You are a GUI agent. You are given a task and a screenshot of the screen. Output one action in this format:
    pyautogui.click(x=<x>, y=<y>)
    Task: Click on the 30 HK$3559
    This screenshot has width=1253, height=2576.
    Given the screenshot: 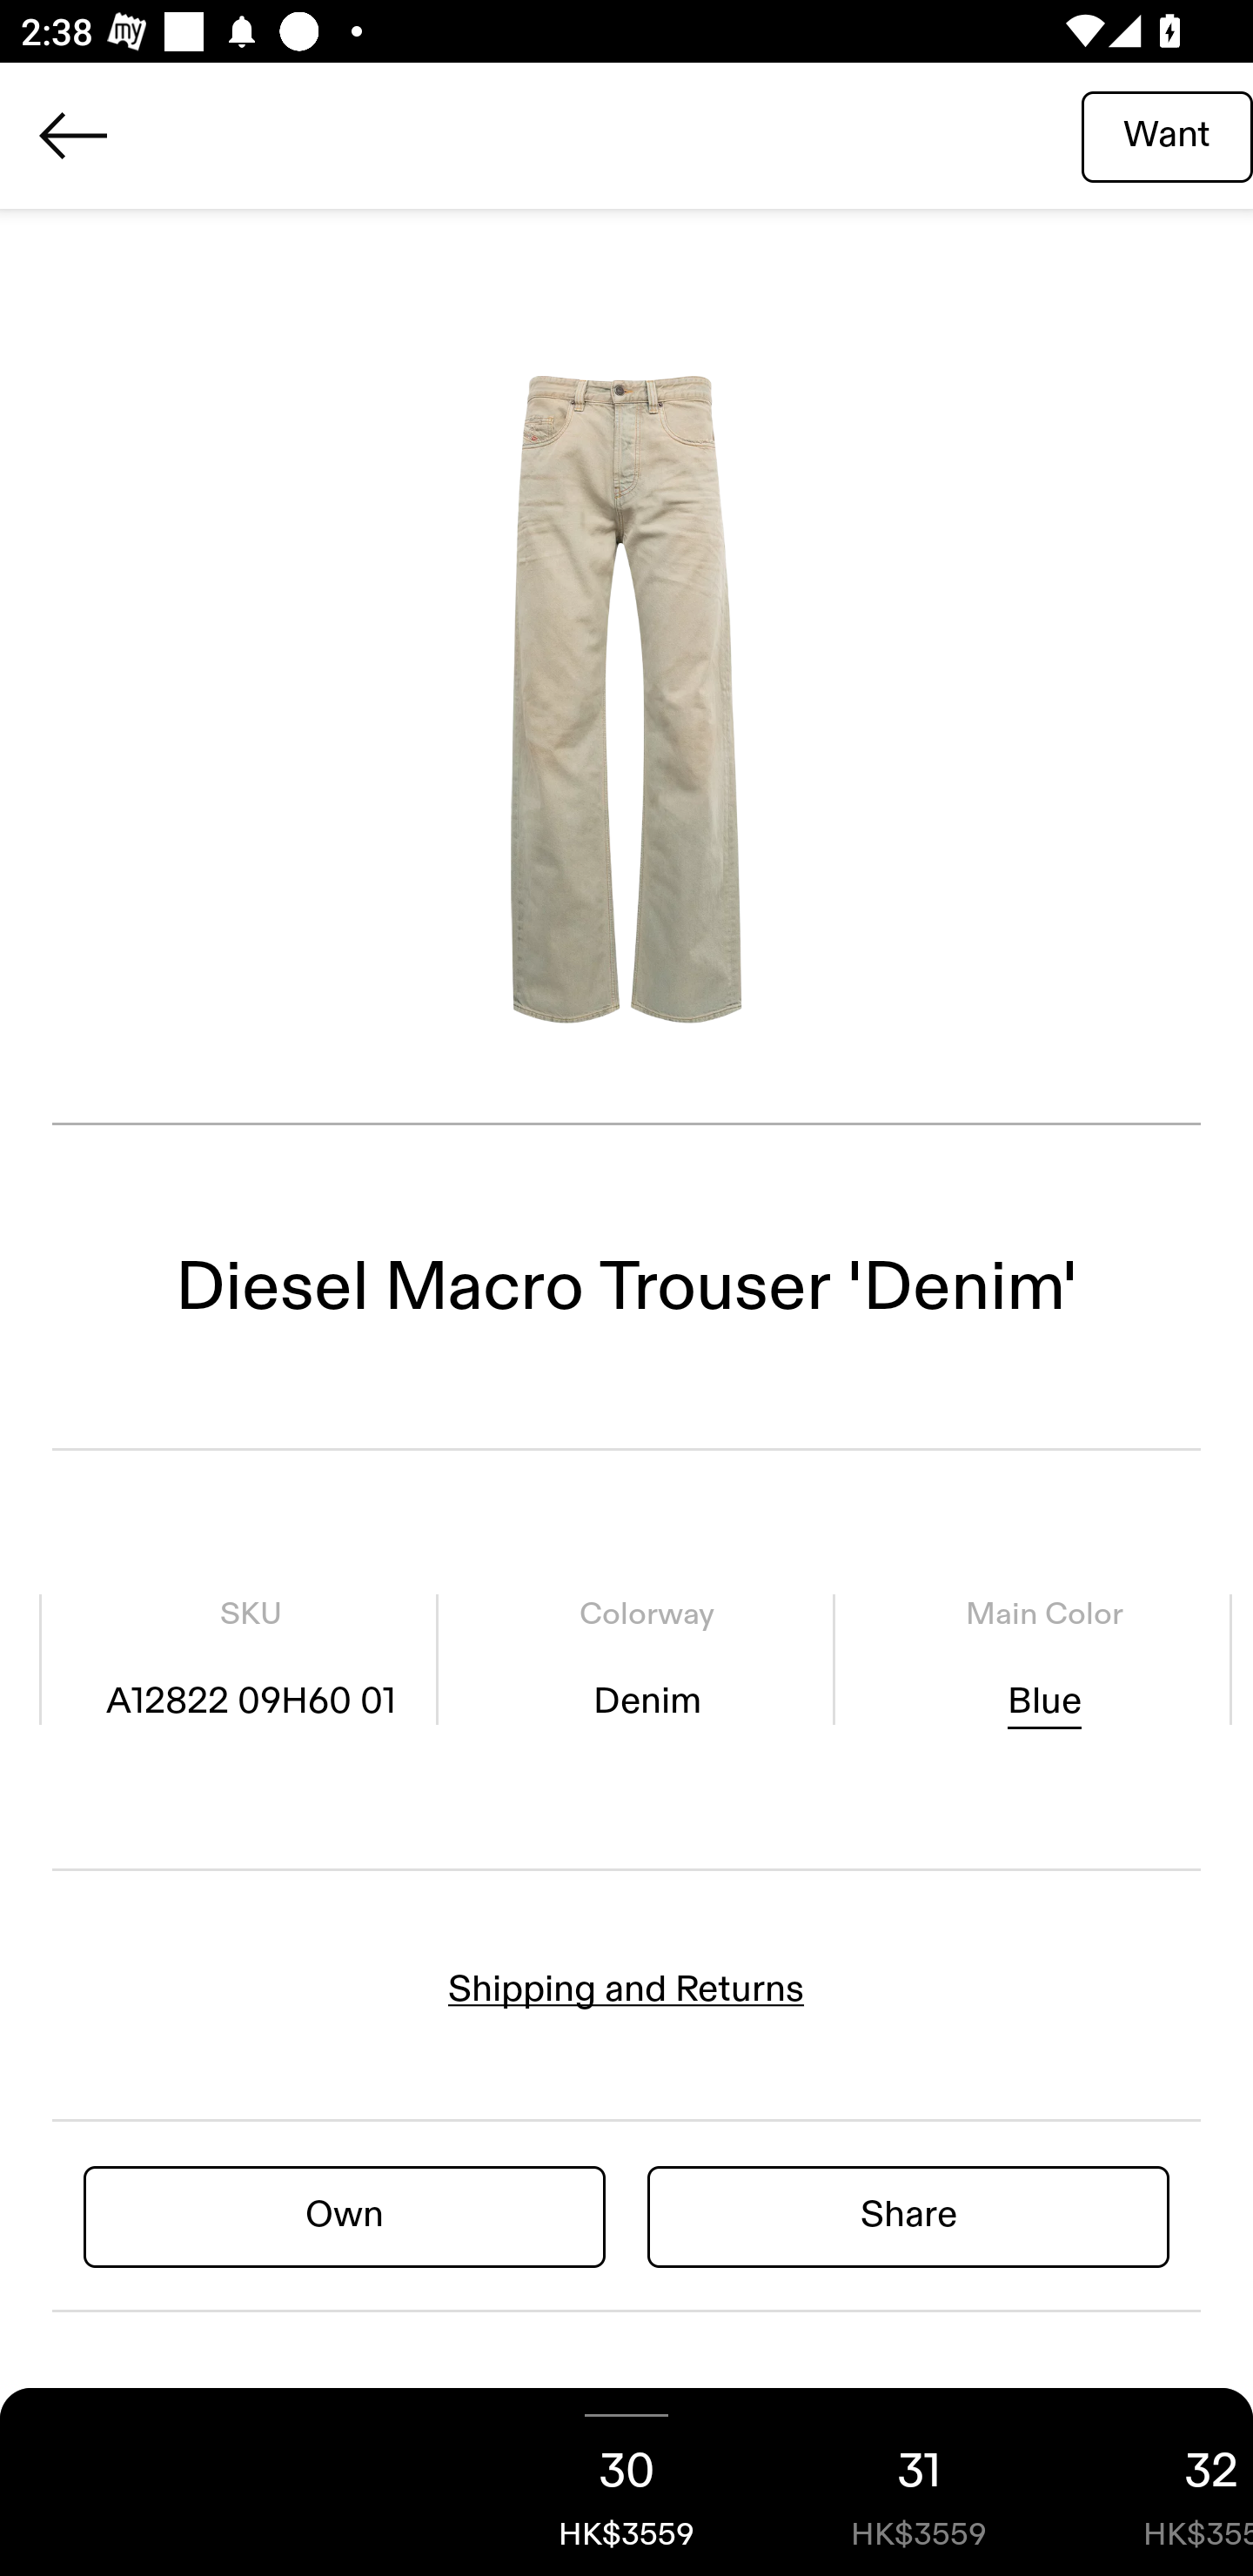 What is the action you would take?
    pyautogui.click(x=626, y=2482)
    